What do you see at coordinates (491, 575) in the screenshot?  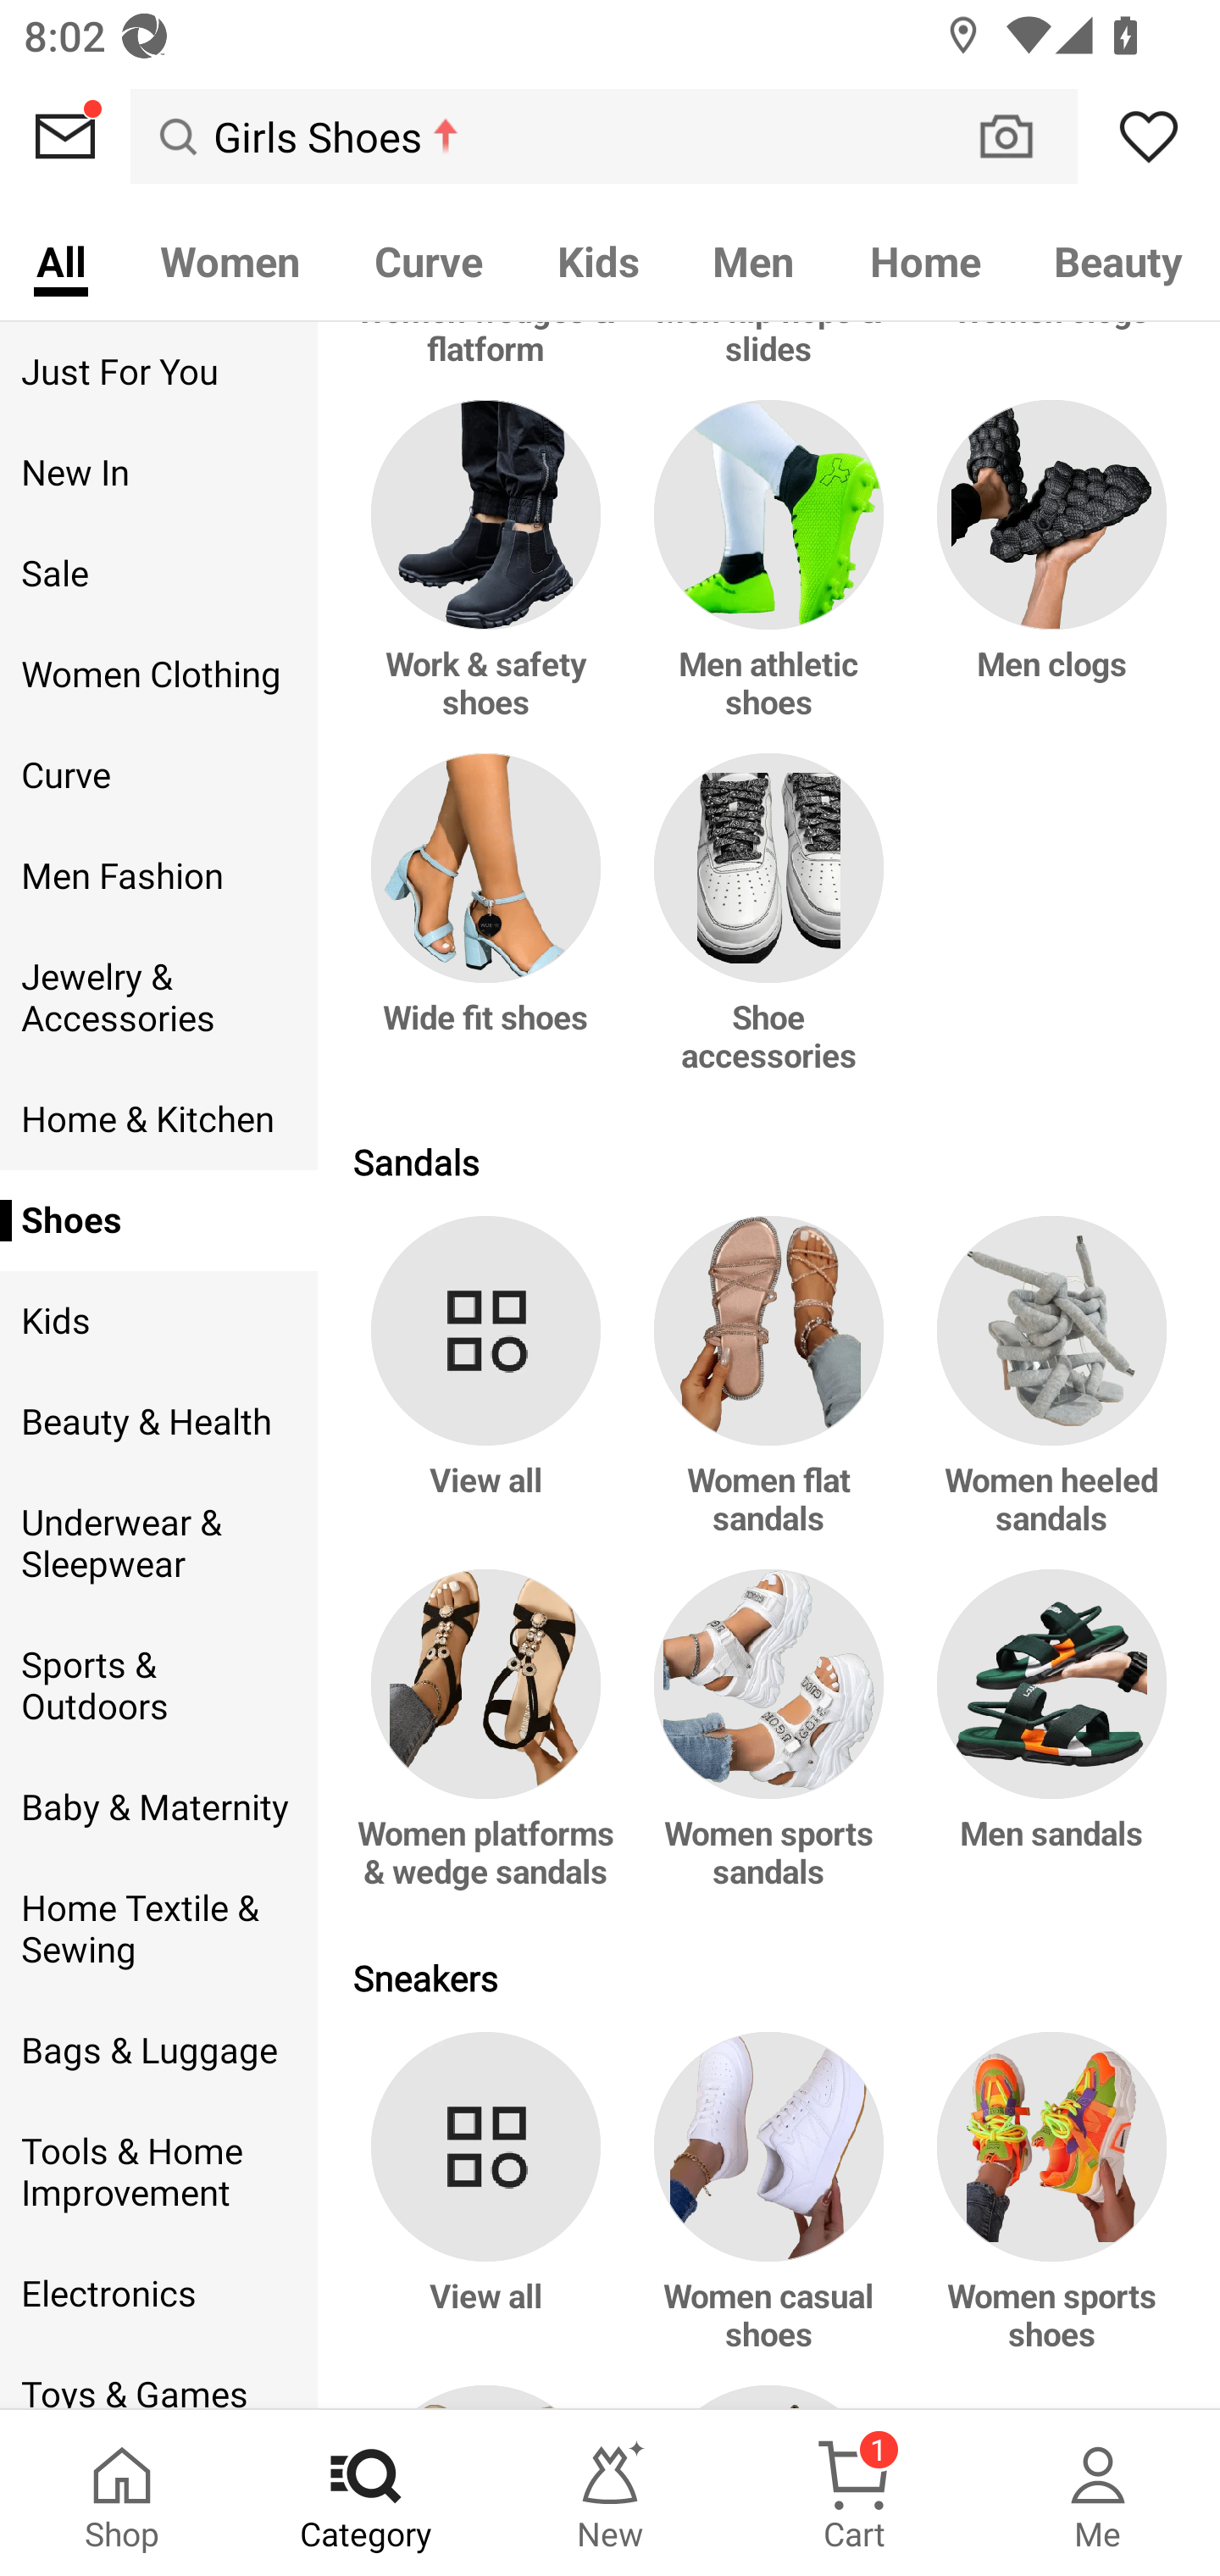 I see `Work & safety shoes` at bounding box center [491, 575].